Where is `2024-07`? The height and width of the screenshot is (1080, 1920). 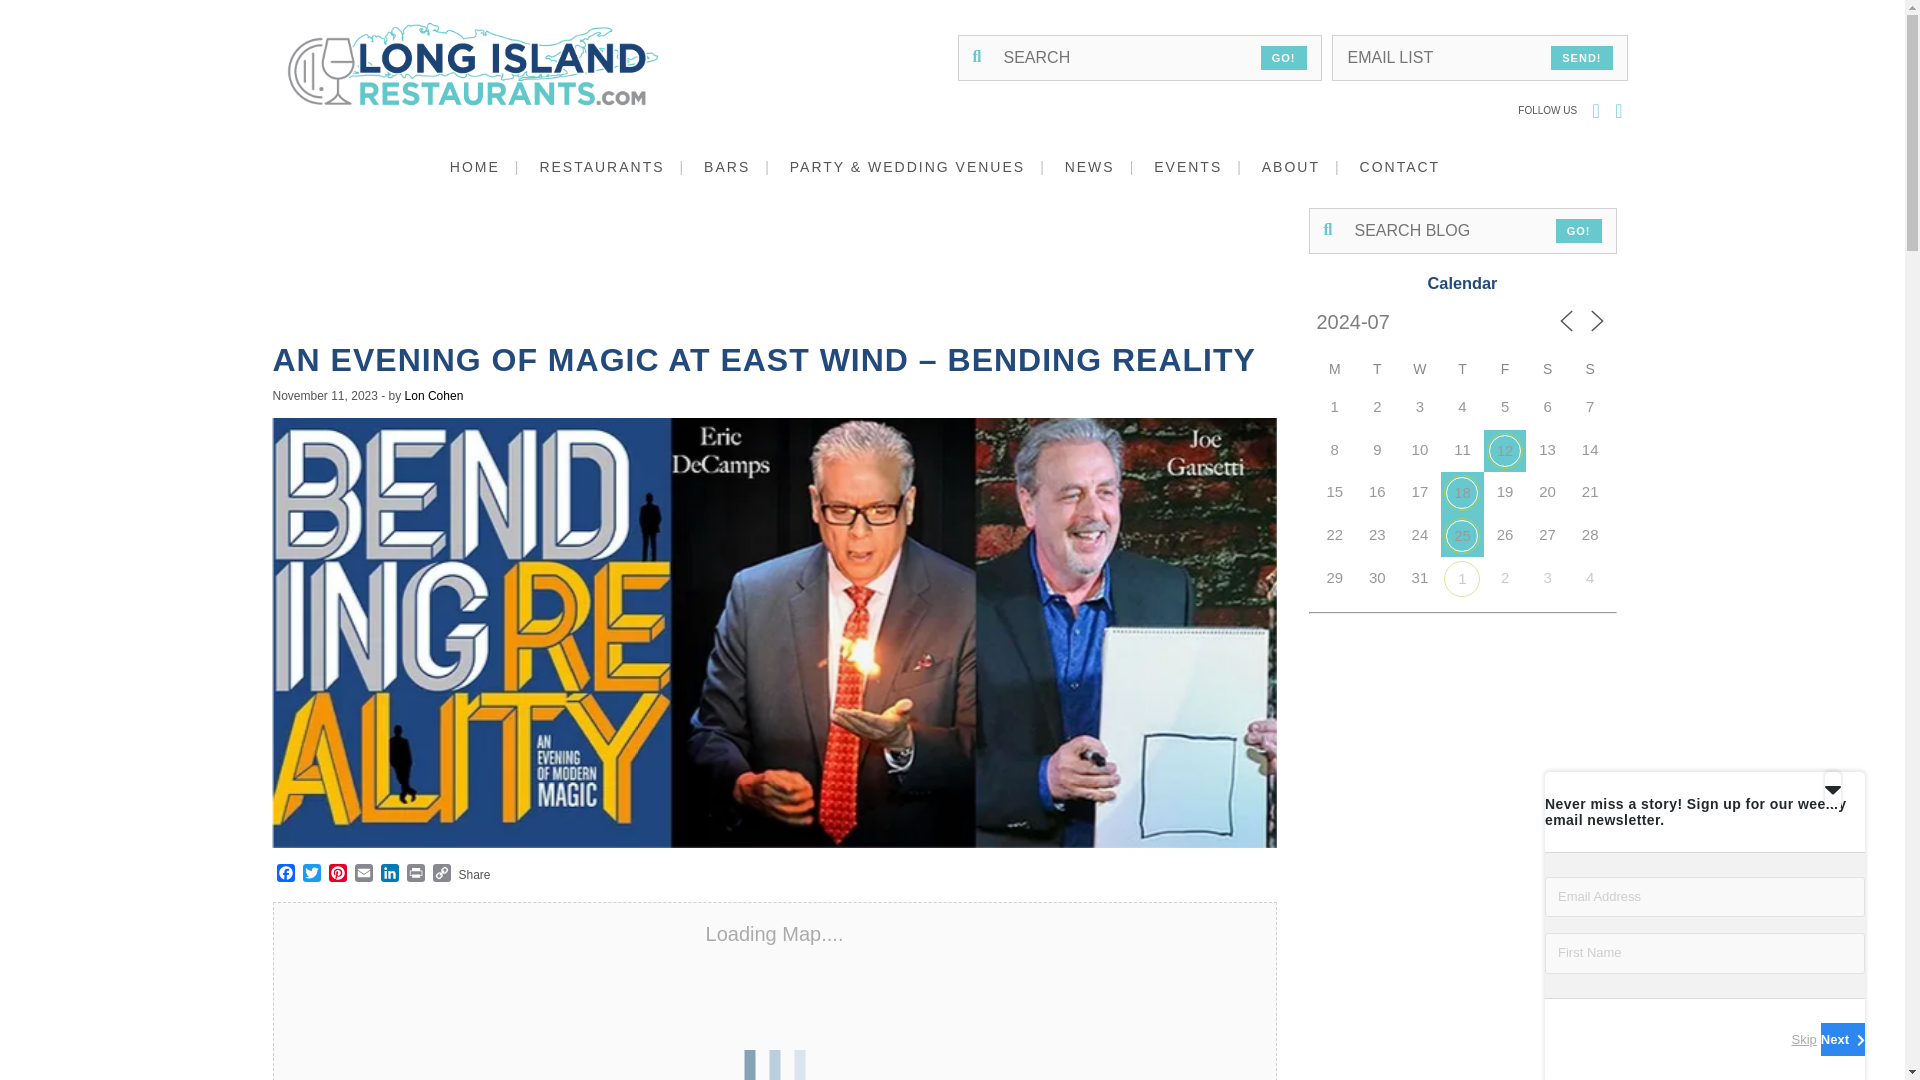
2024-07 is located at coordinates (1388, 322).